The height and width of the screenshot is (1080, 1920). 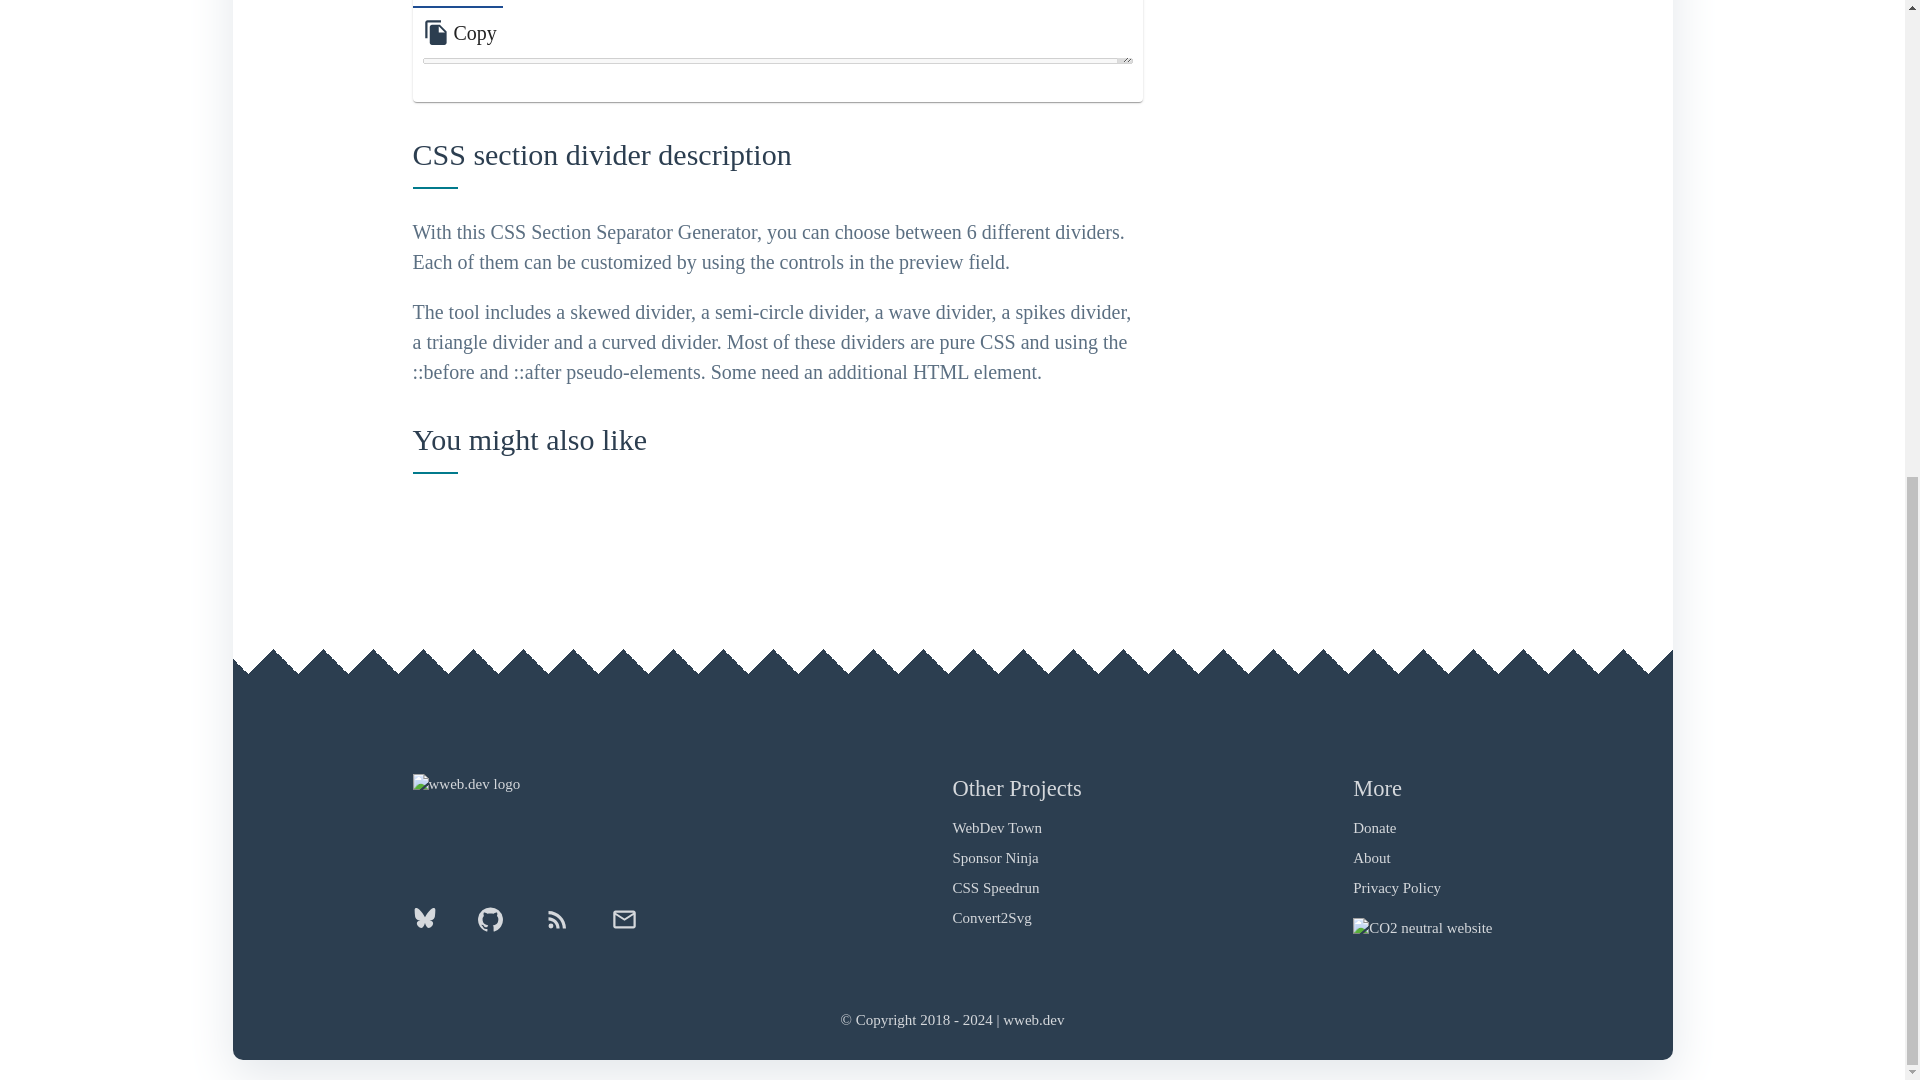 I want to click on Bluesky, so click(x=434, y=924).